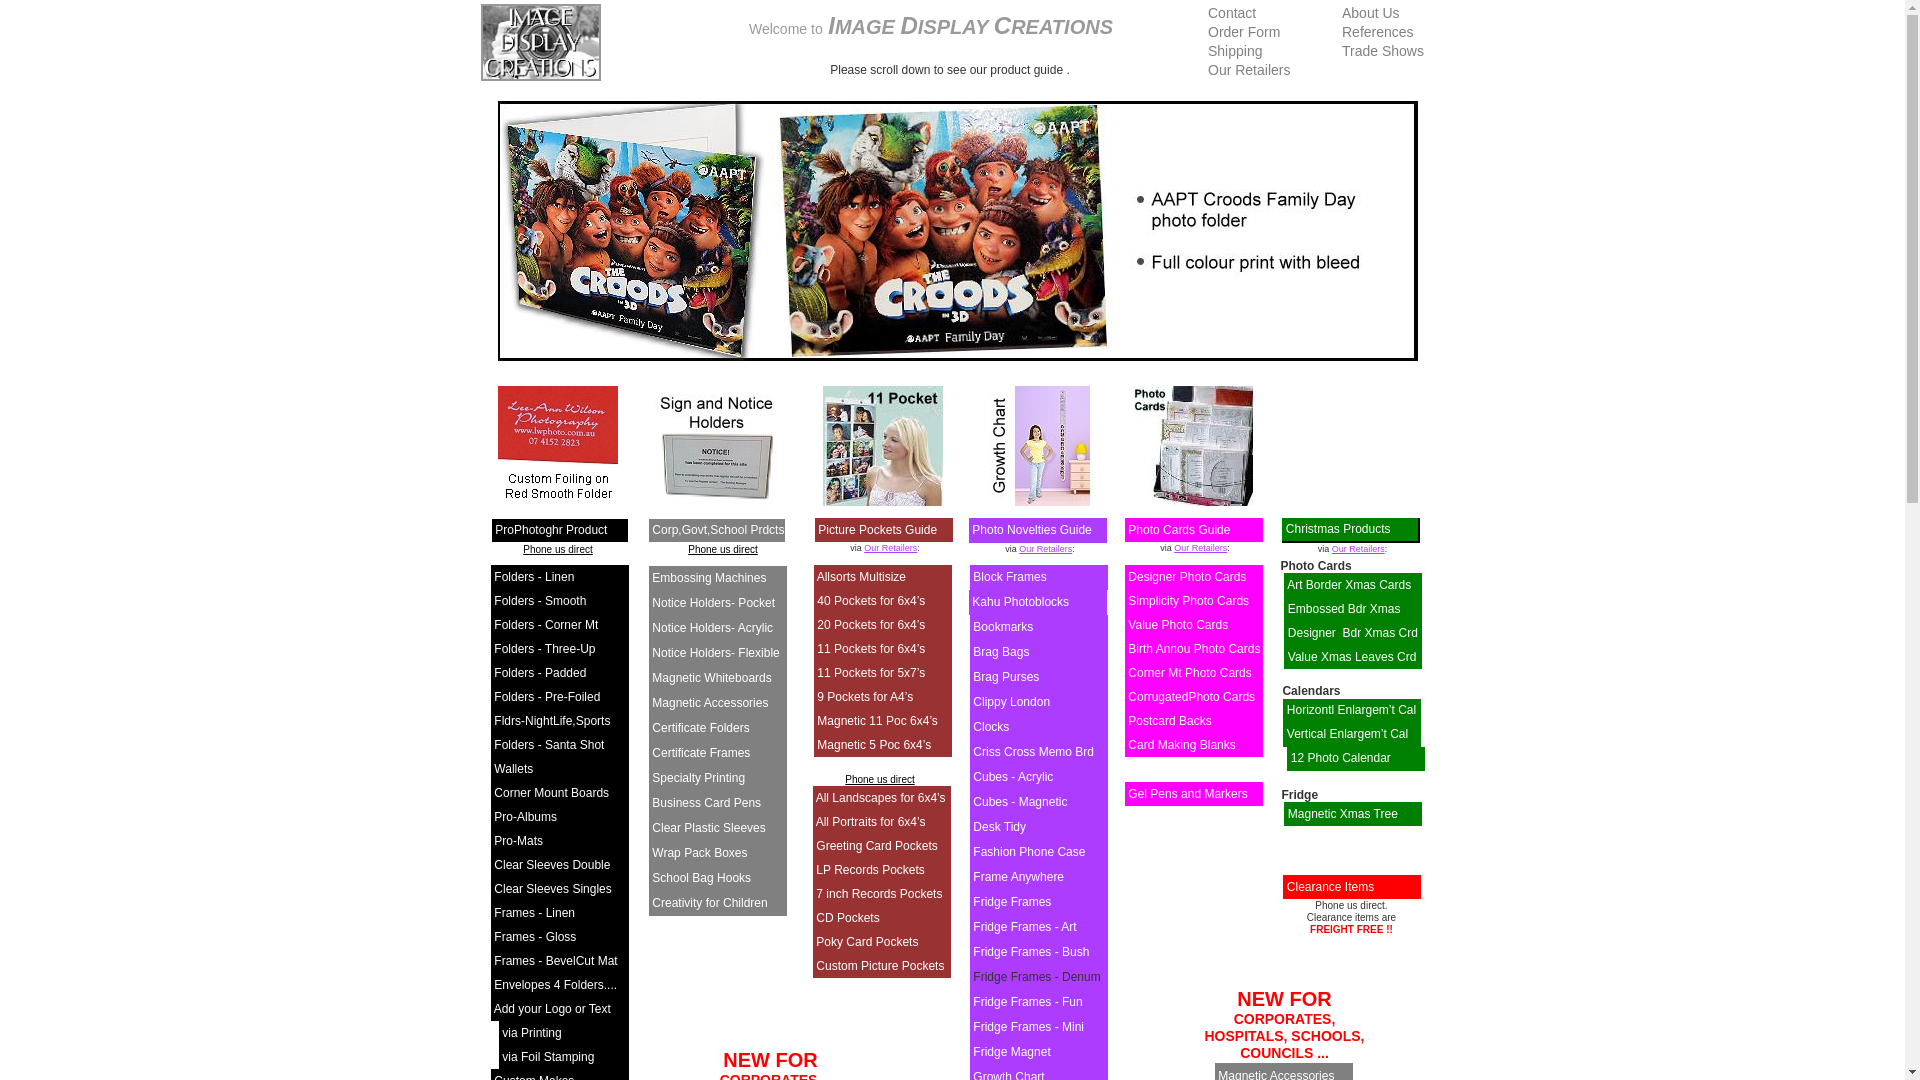  What do you see at coordinates (702, 878) in the screenshot?
I see `School Bag Hooks` at bounding box center [702, 878].